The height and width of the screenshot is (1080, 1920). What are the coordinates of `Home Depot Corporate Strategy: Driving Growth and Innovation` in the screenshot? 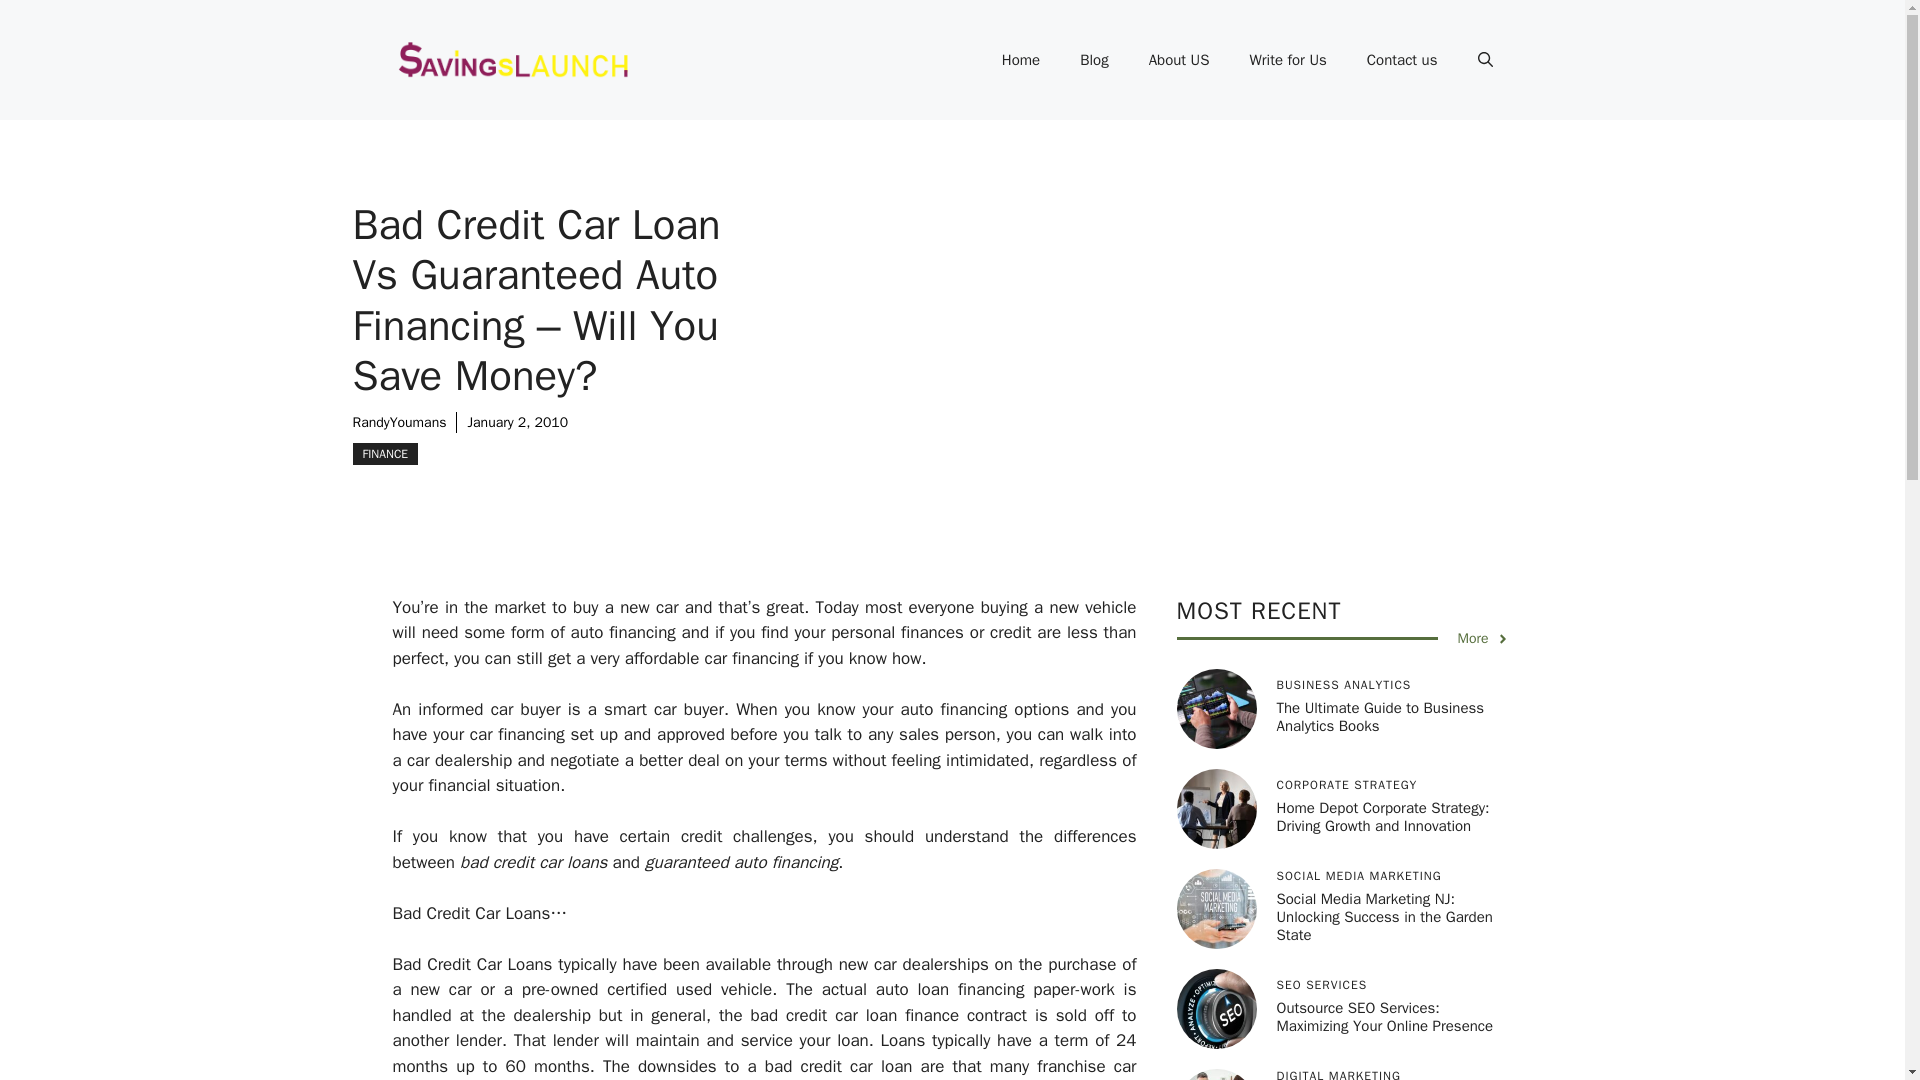 It's located at (1382, 816).